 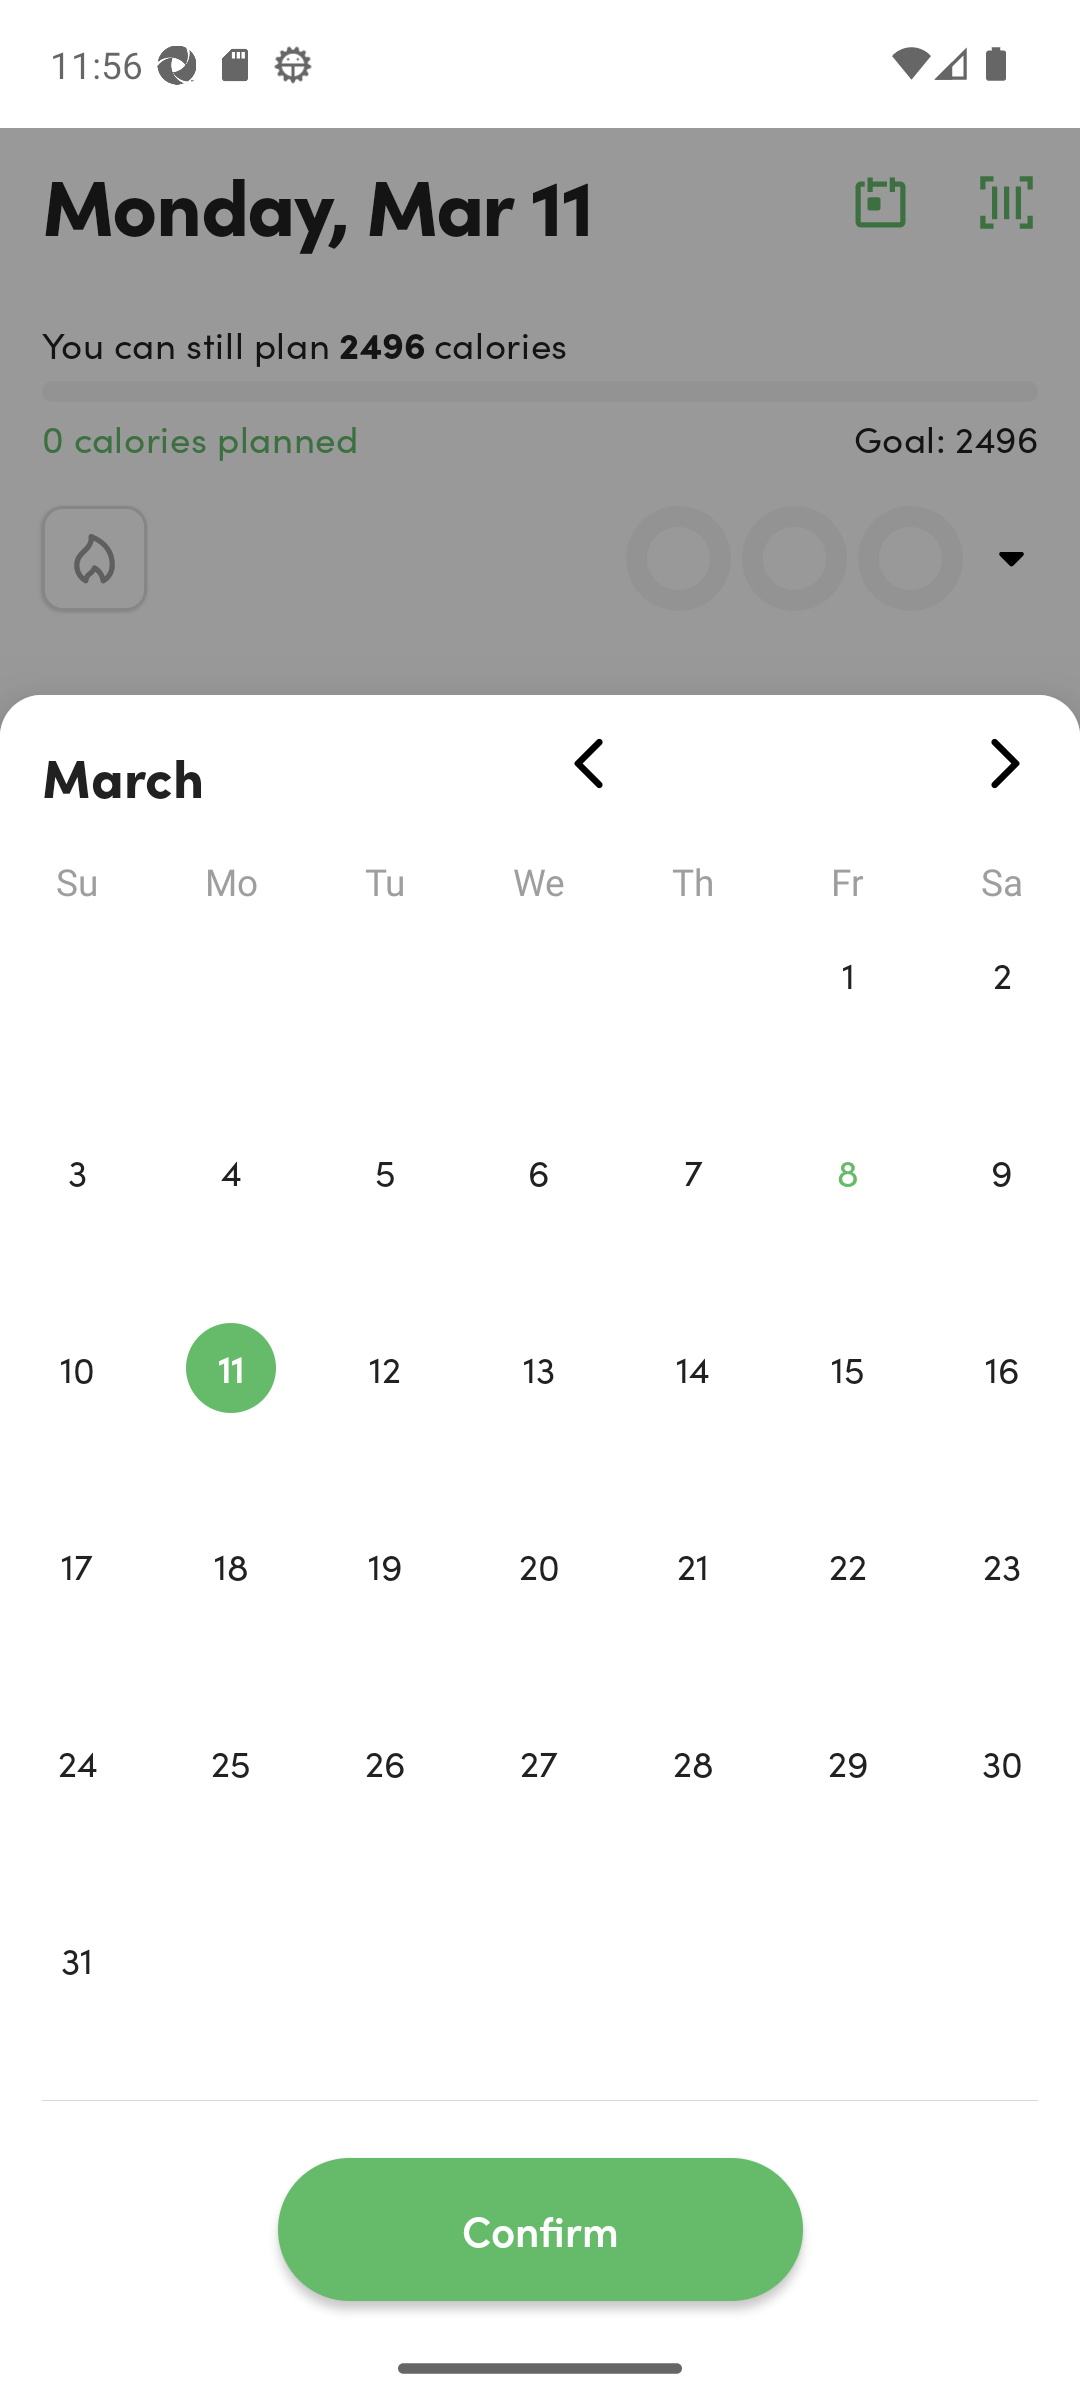 I want to click on 11, so click(x=230, y=1410).